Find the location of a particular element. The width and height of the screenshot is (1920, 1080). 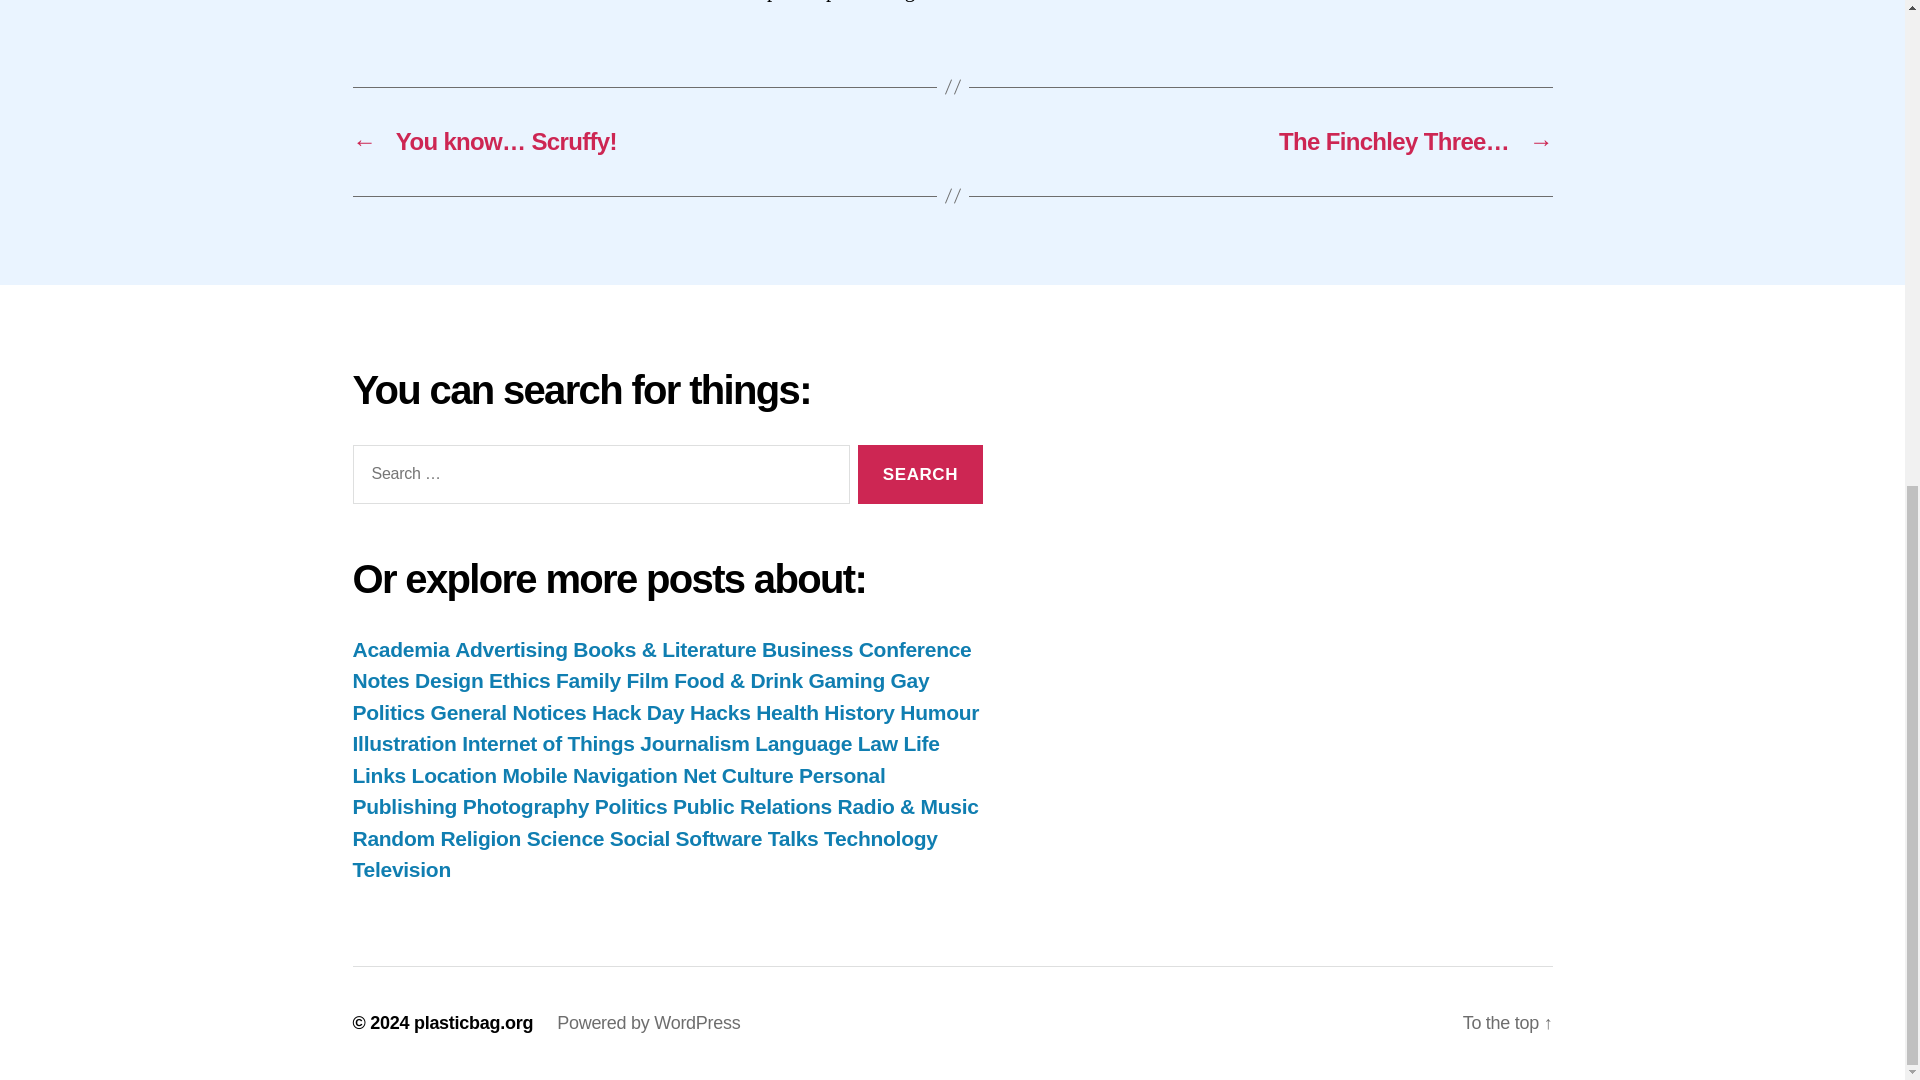

General Notices is located at coordinates (508, 712).